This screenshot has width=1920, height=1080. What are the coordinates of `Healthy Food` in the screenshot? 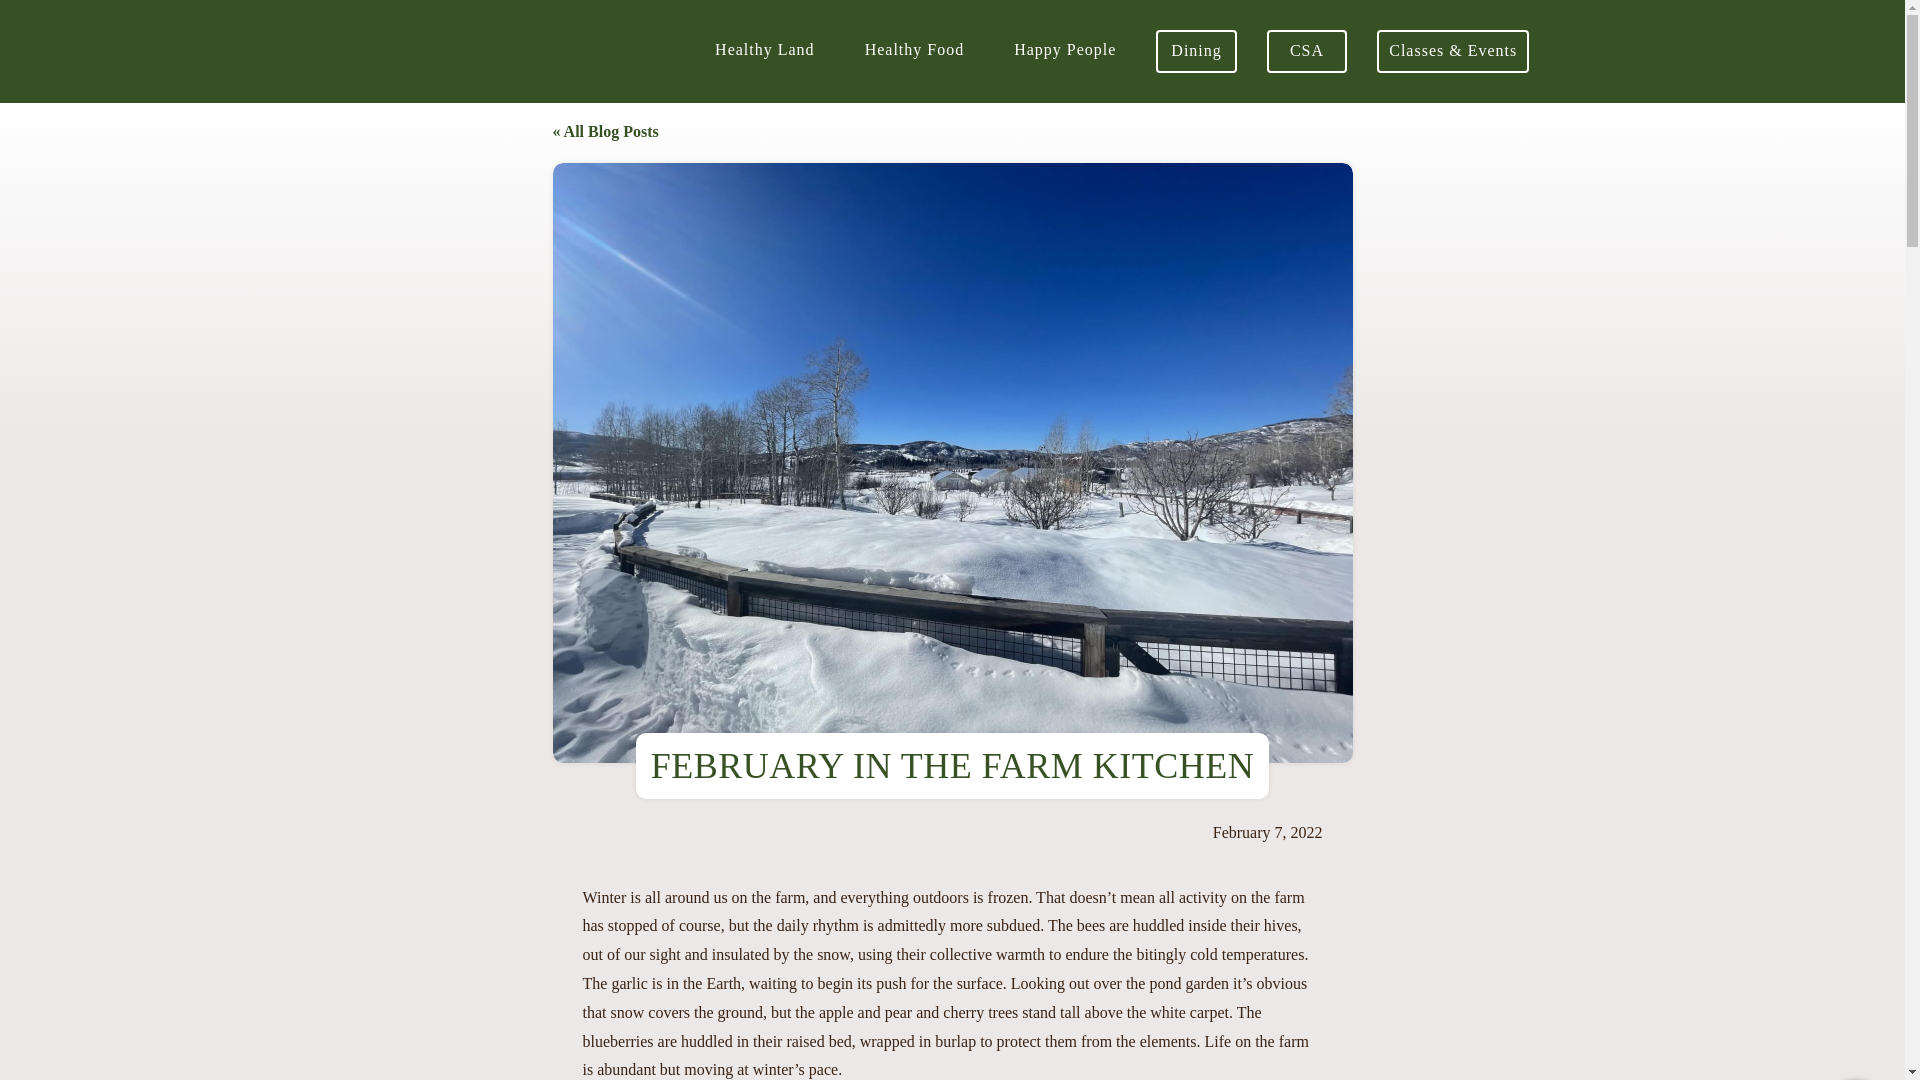 It's located at (914, 52).